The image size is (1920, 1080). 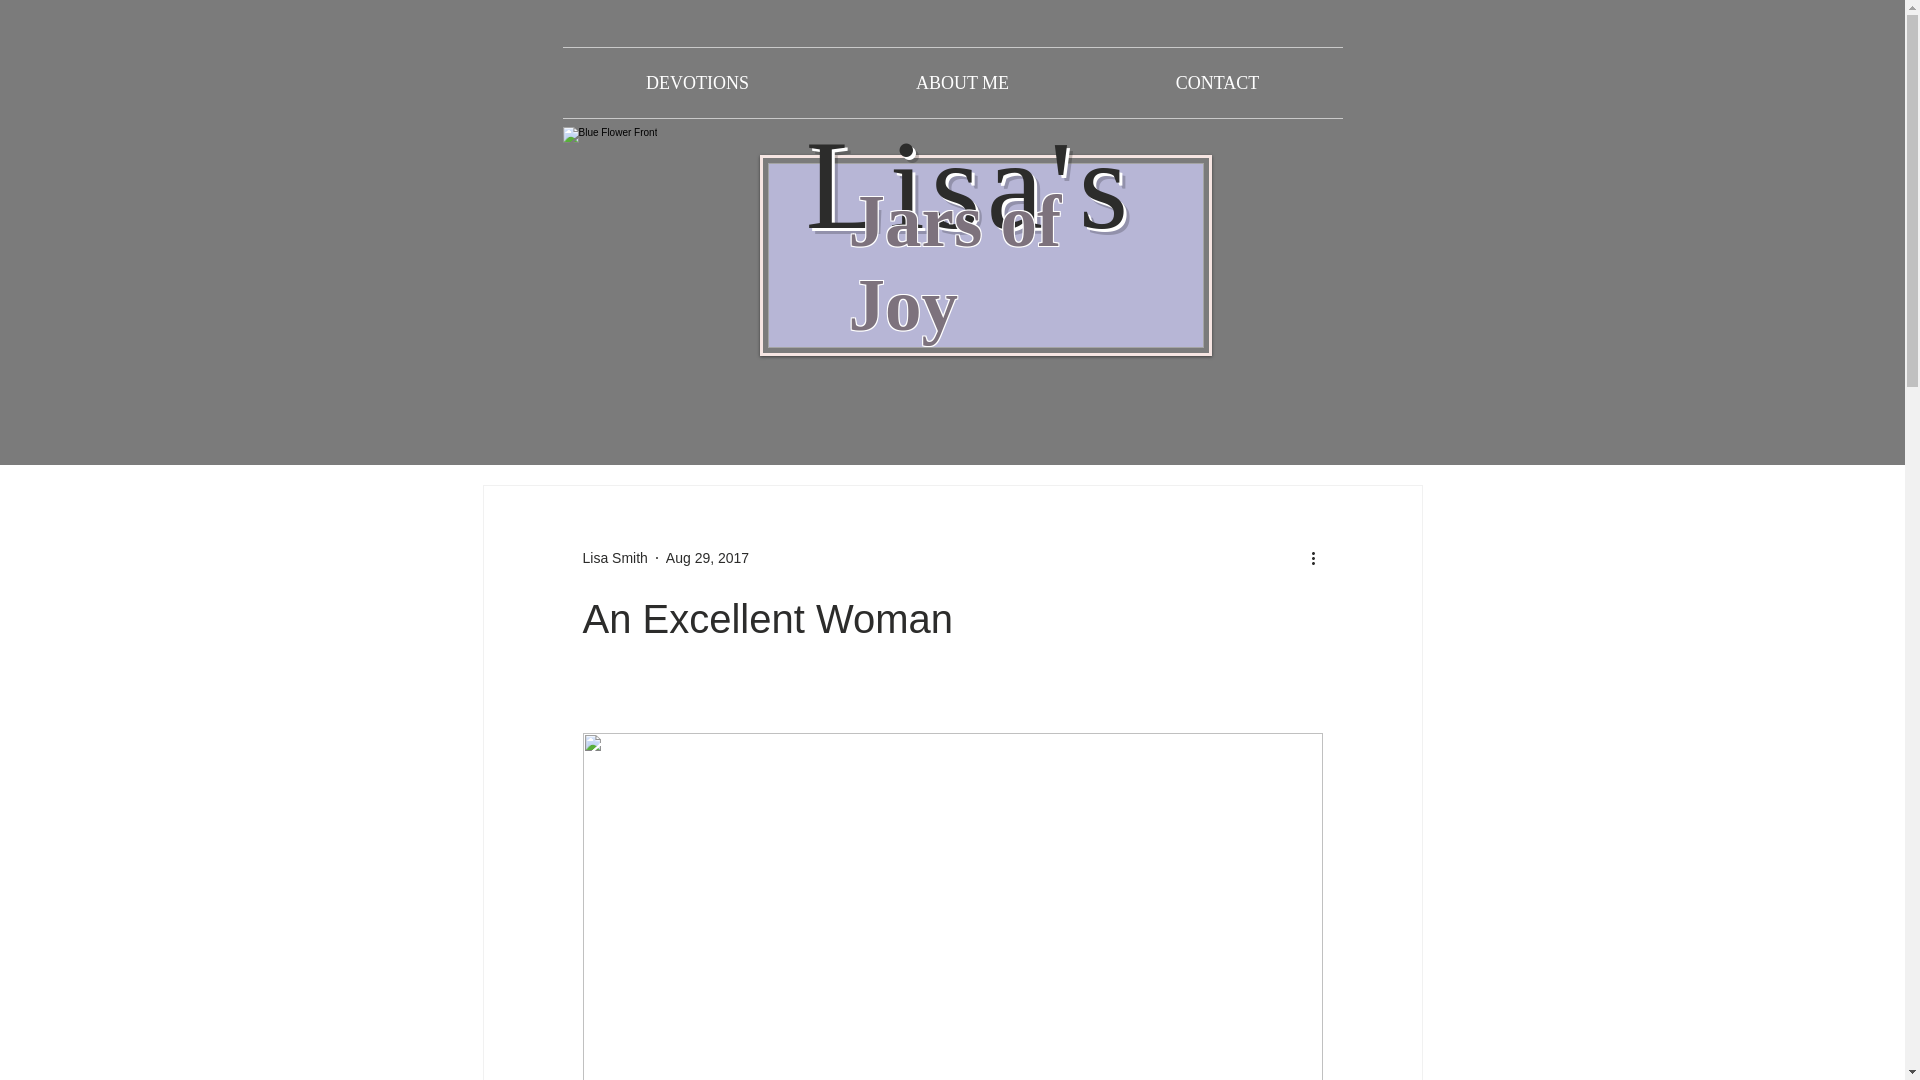 What do you see at coordinates (1217, 82) in the screenshot?
I see `CONTACT` at bounding box center [1217, 82].